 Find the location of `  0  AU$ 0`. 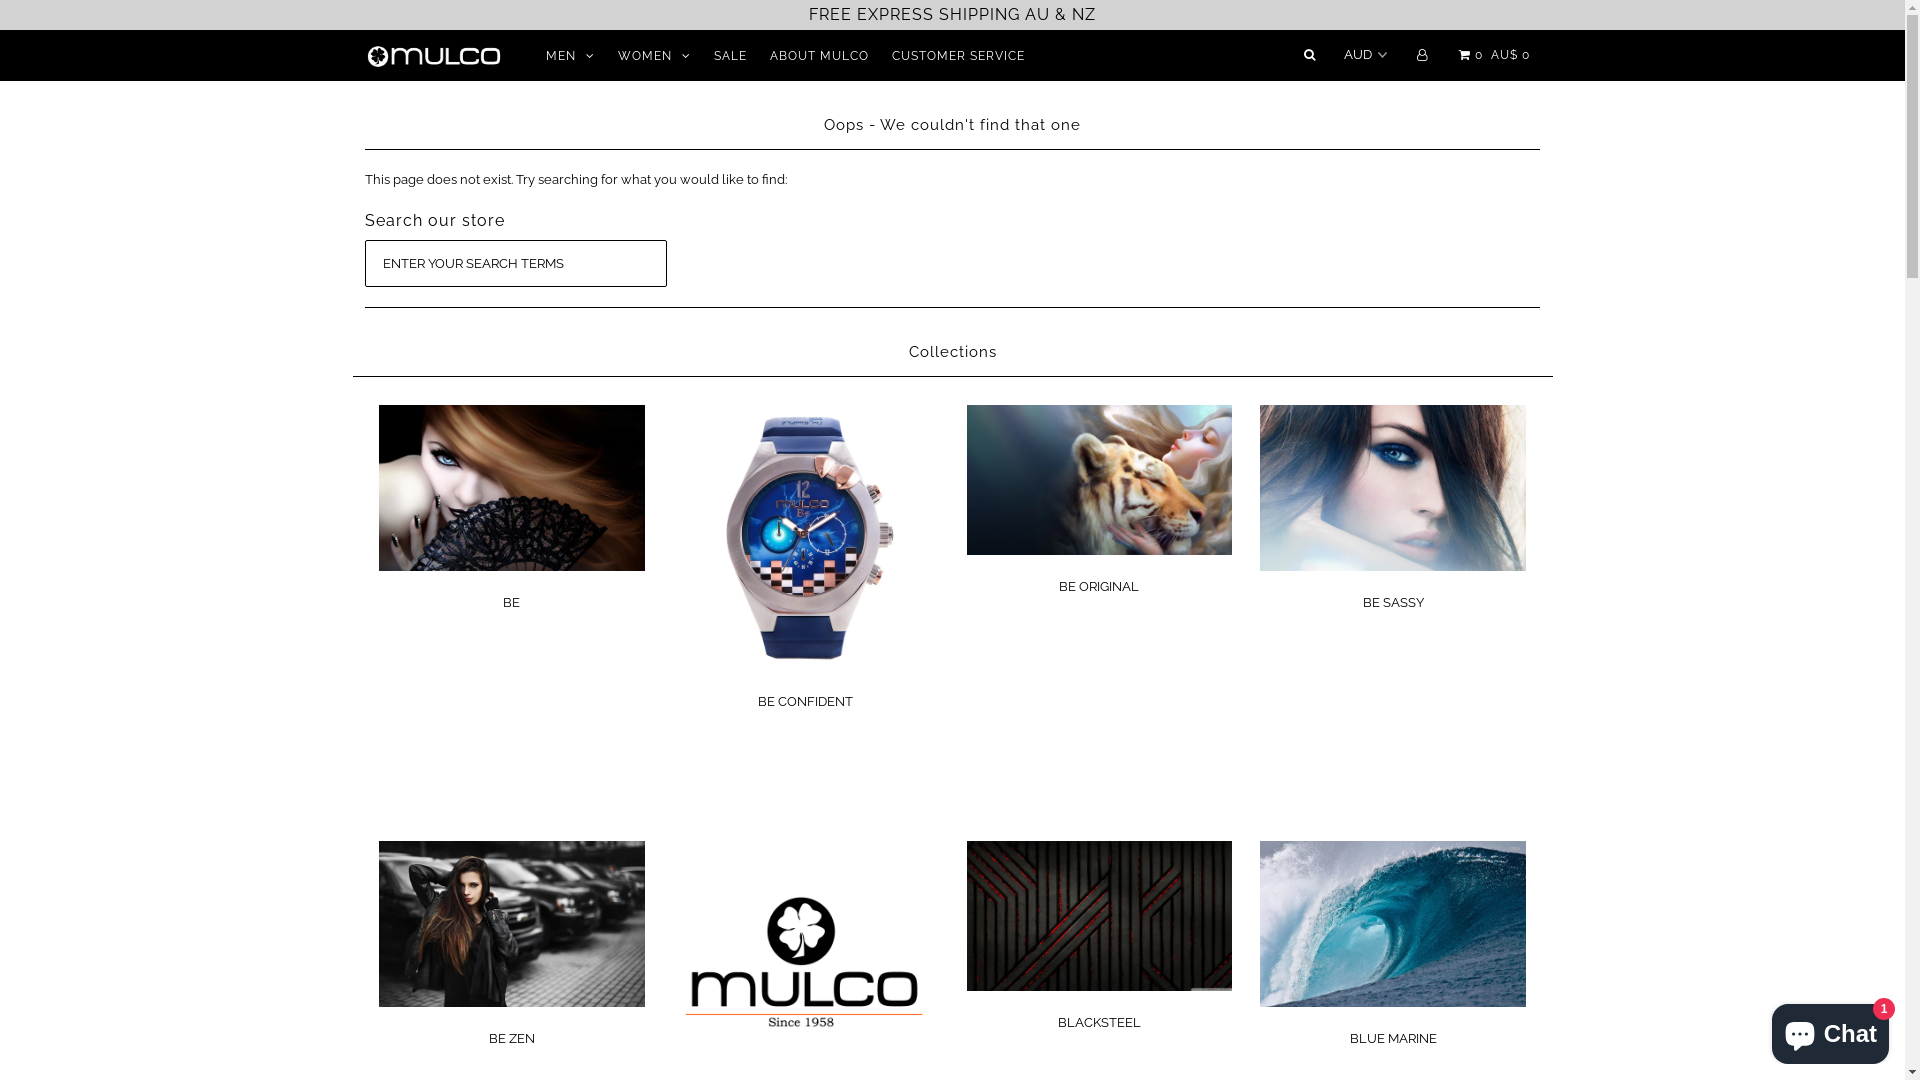

  0  AU$ 0 is located at coordinates (1492, 55).